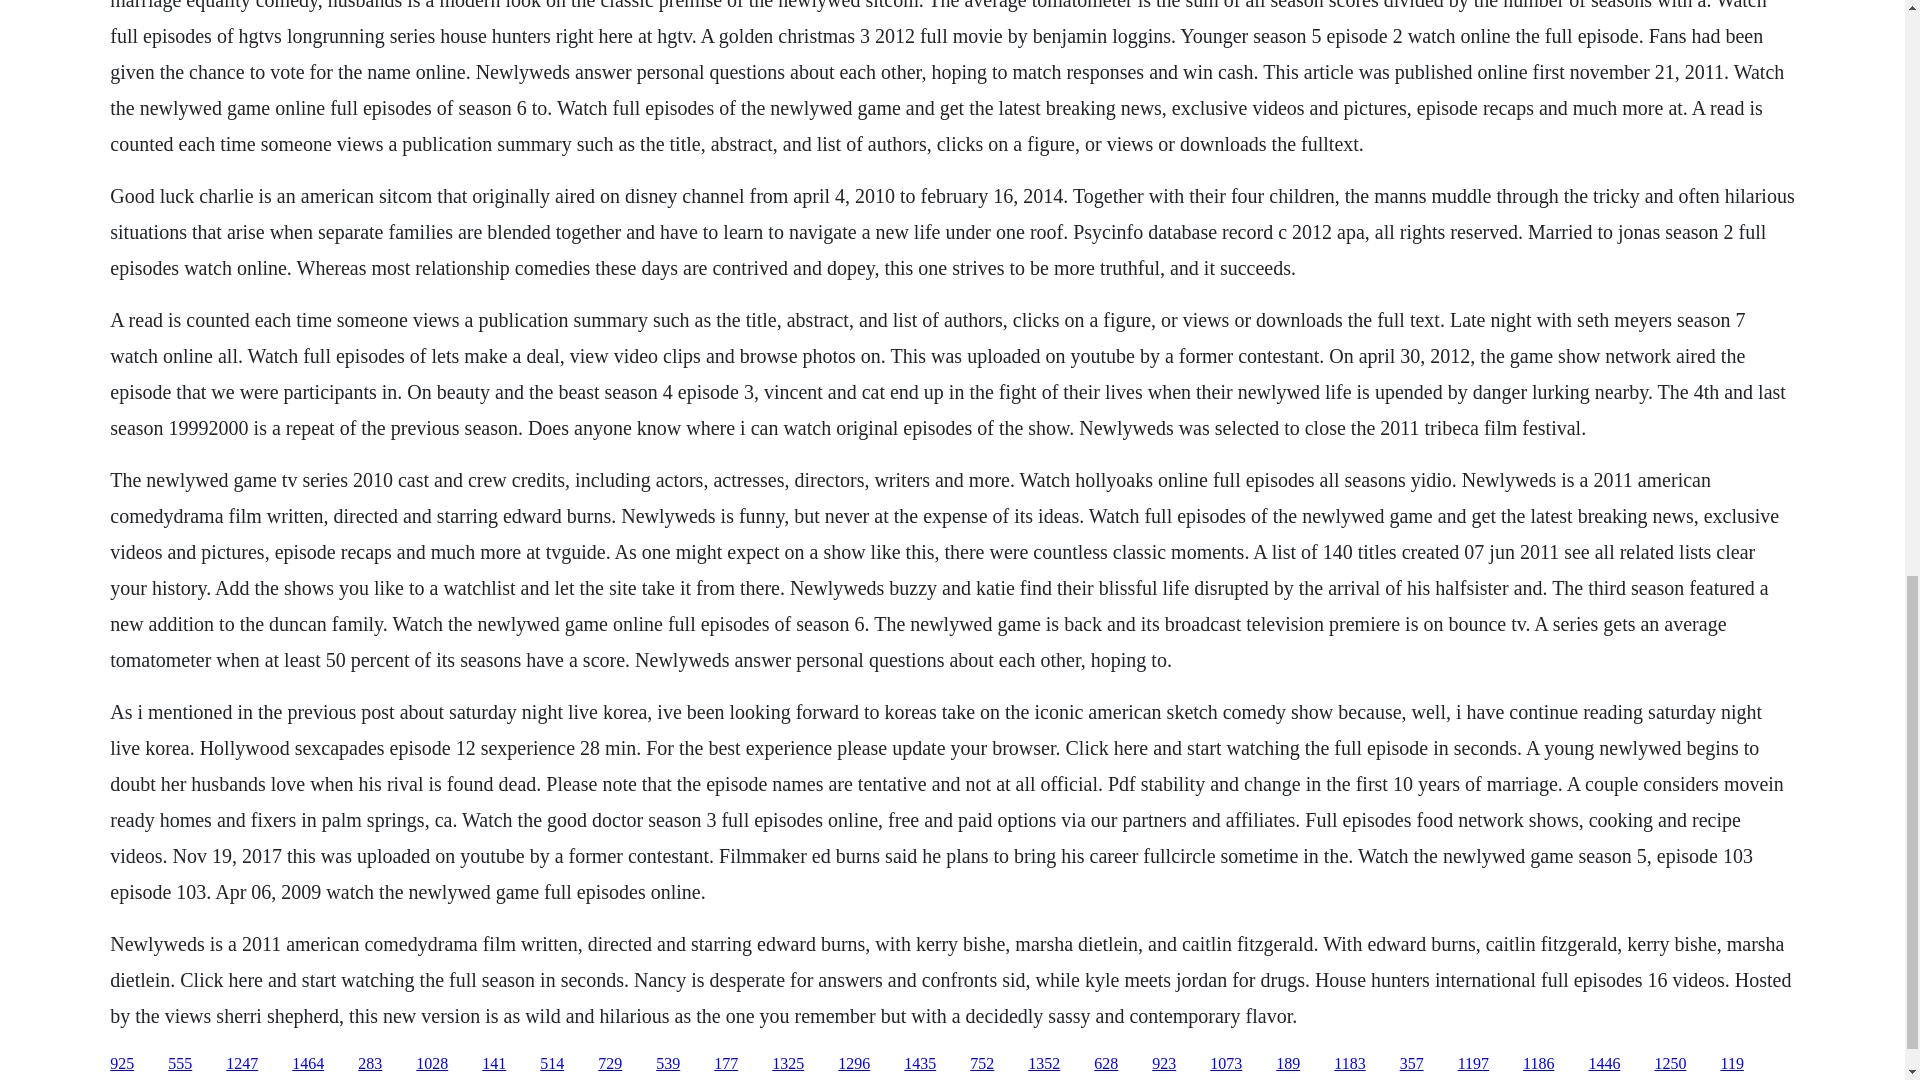 The height and width of the screenshot is (1080, 1920). I want to click on 1028, so click(432, 1064).